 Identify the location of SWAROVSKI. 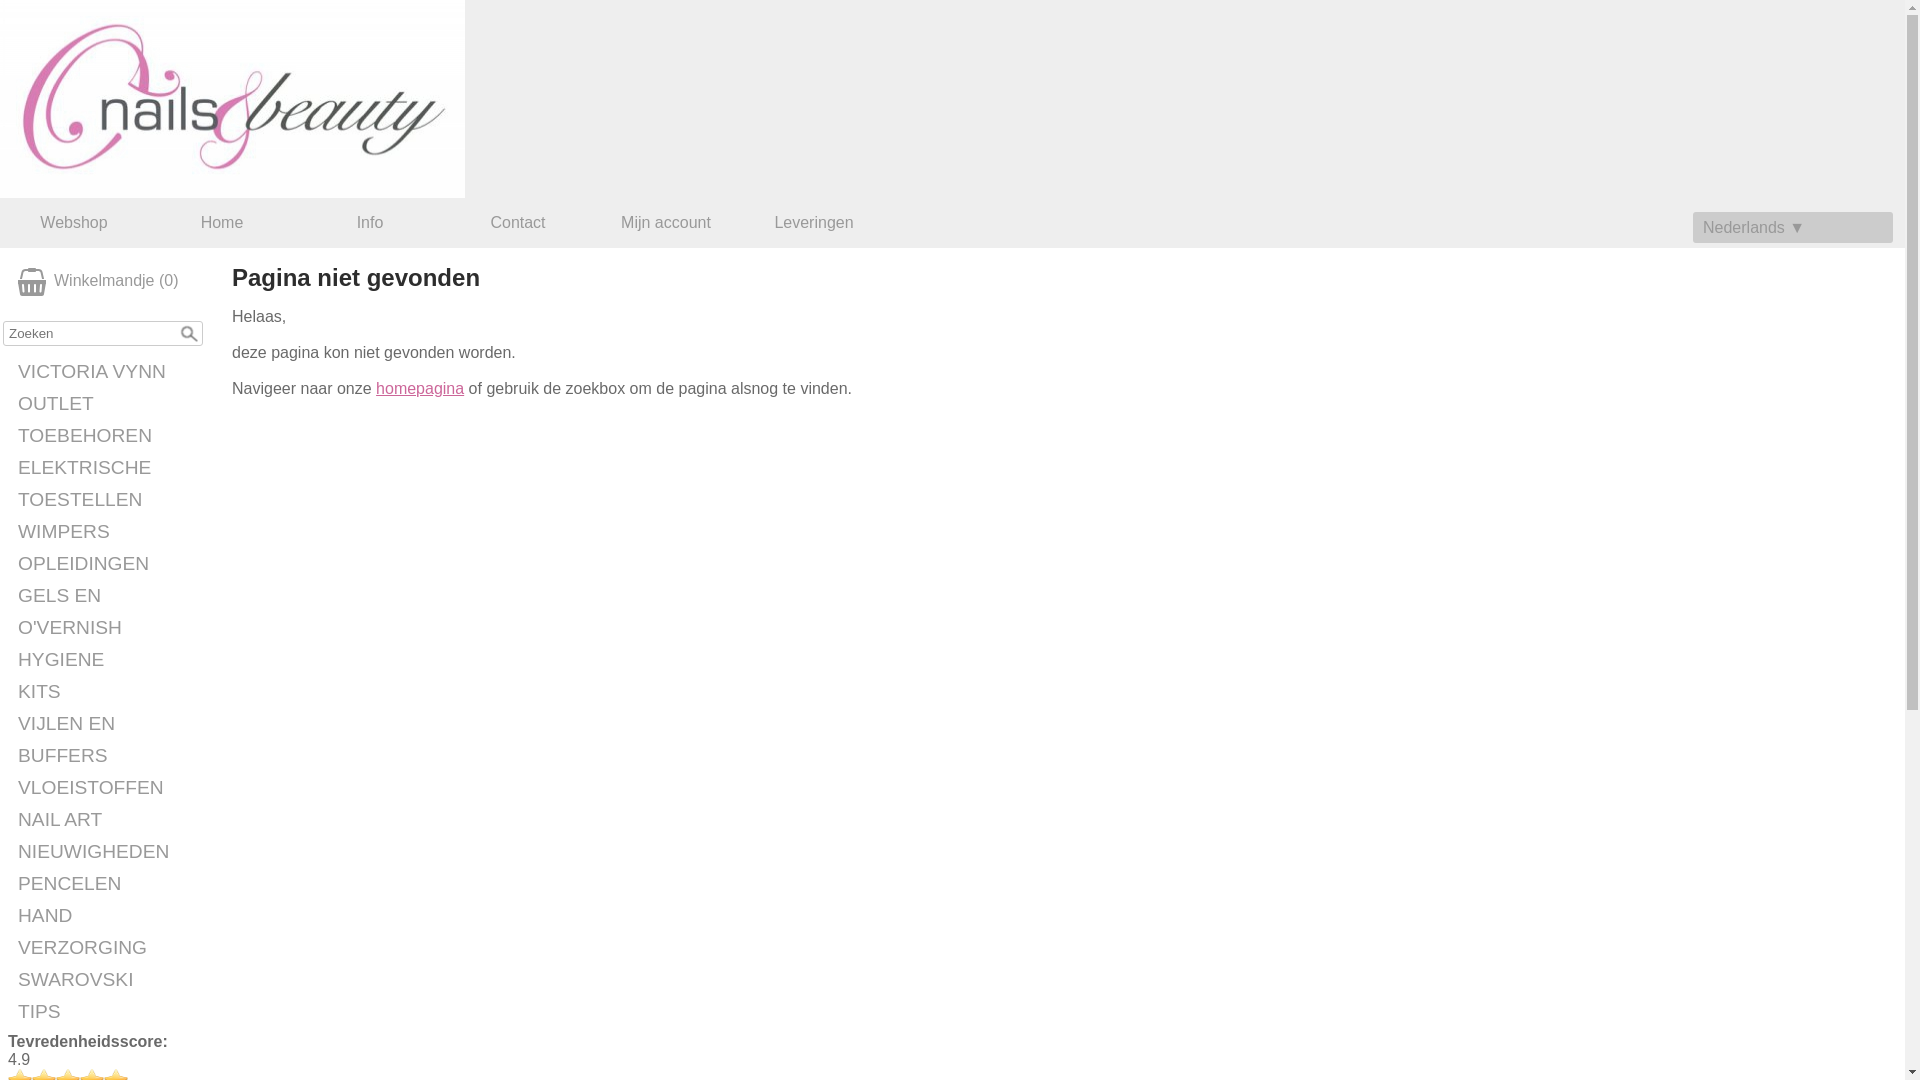
(108, 980).